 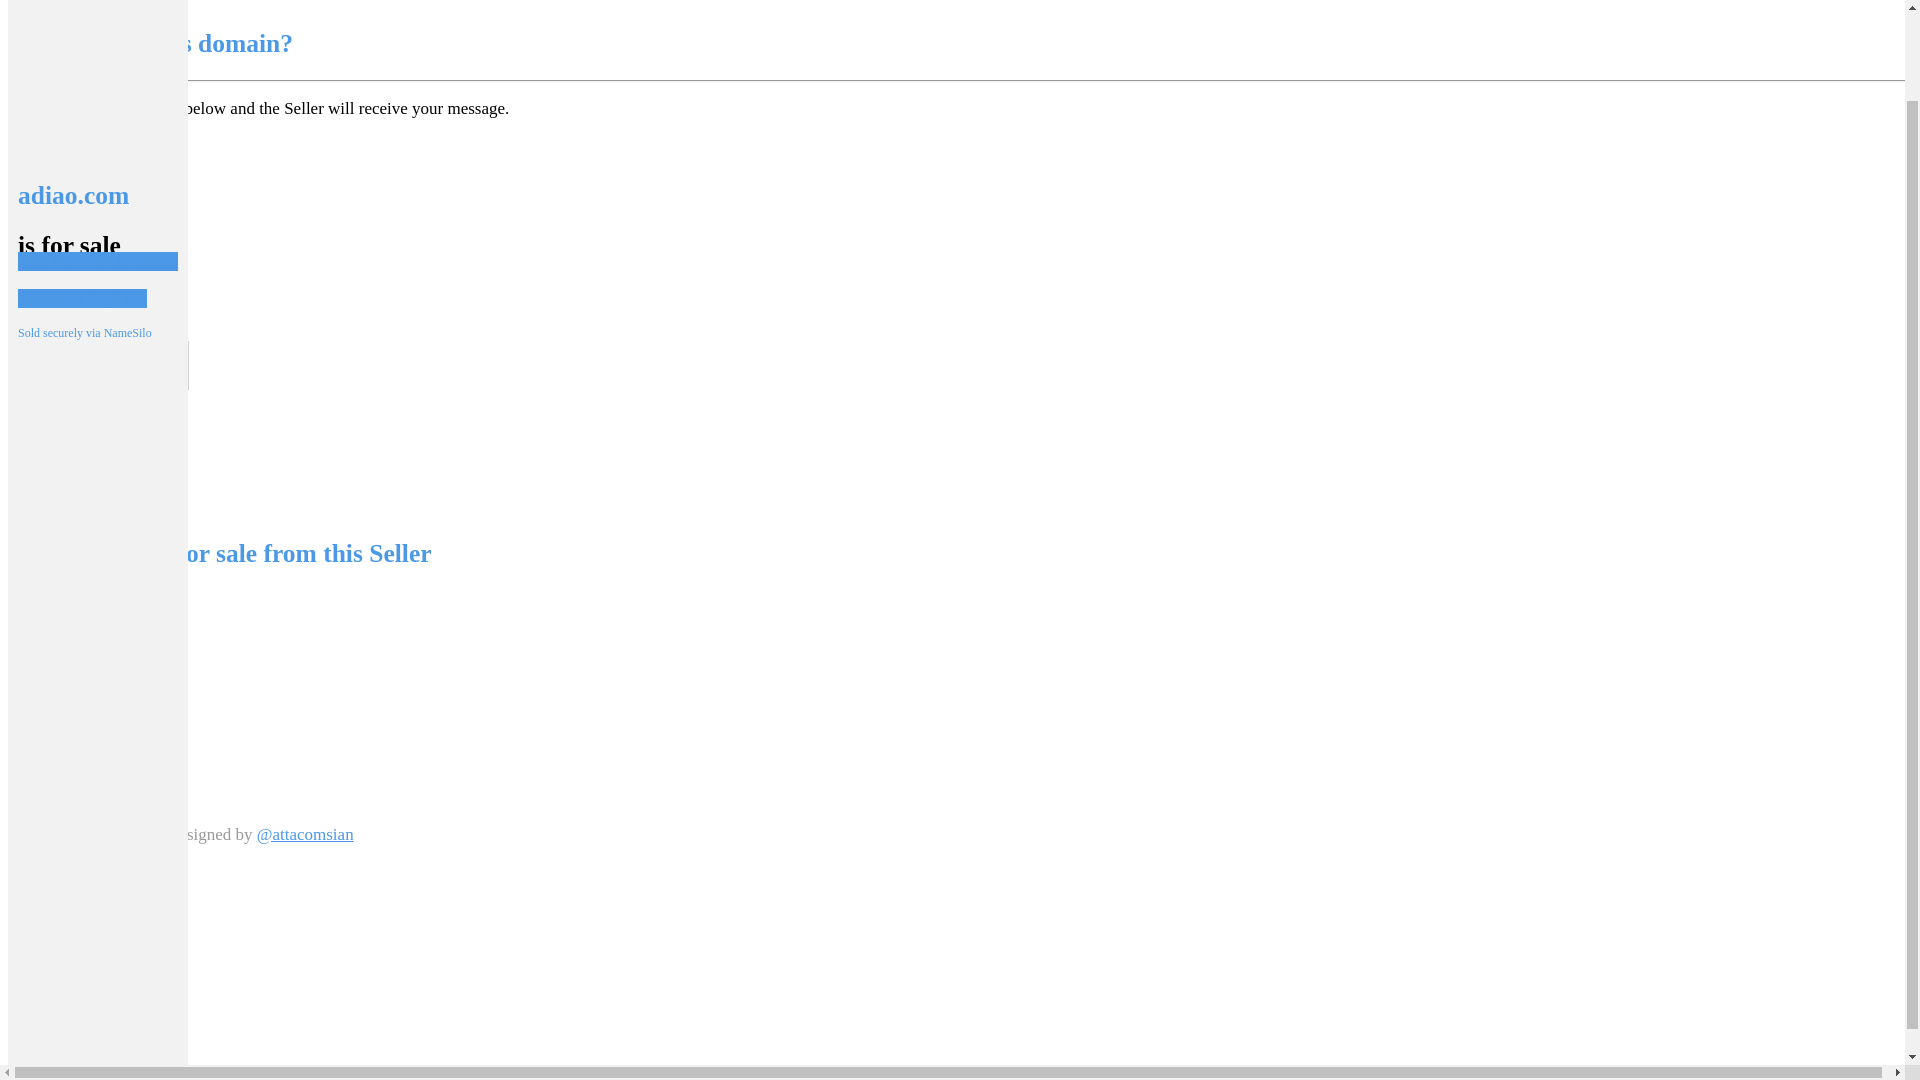 What do you see at coordinates (84, 660) in the screenshot?
I see `owiss.com` at bounding box center [84, 660].